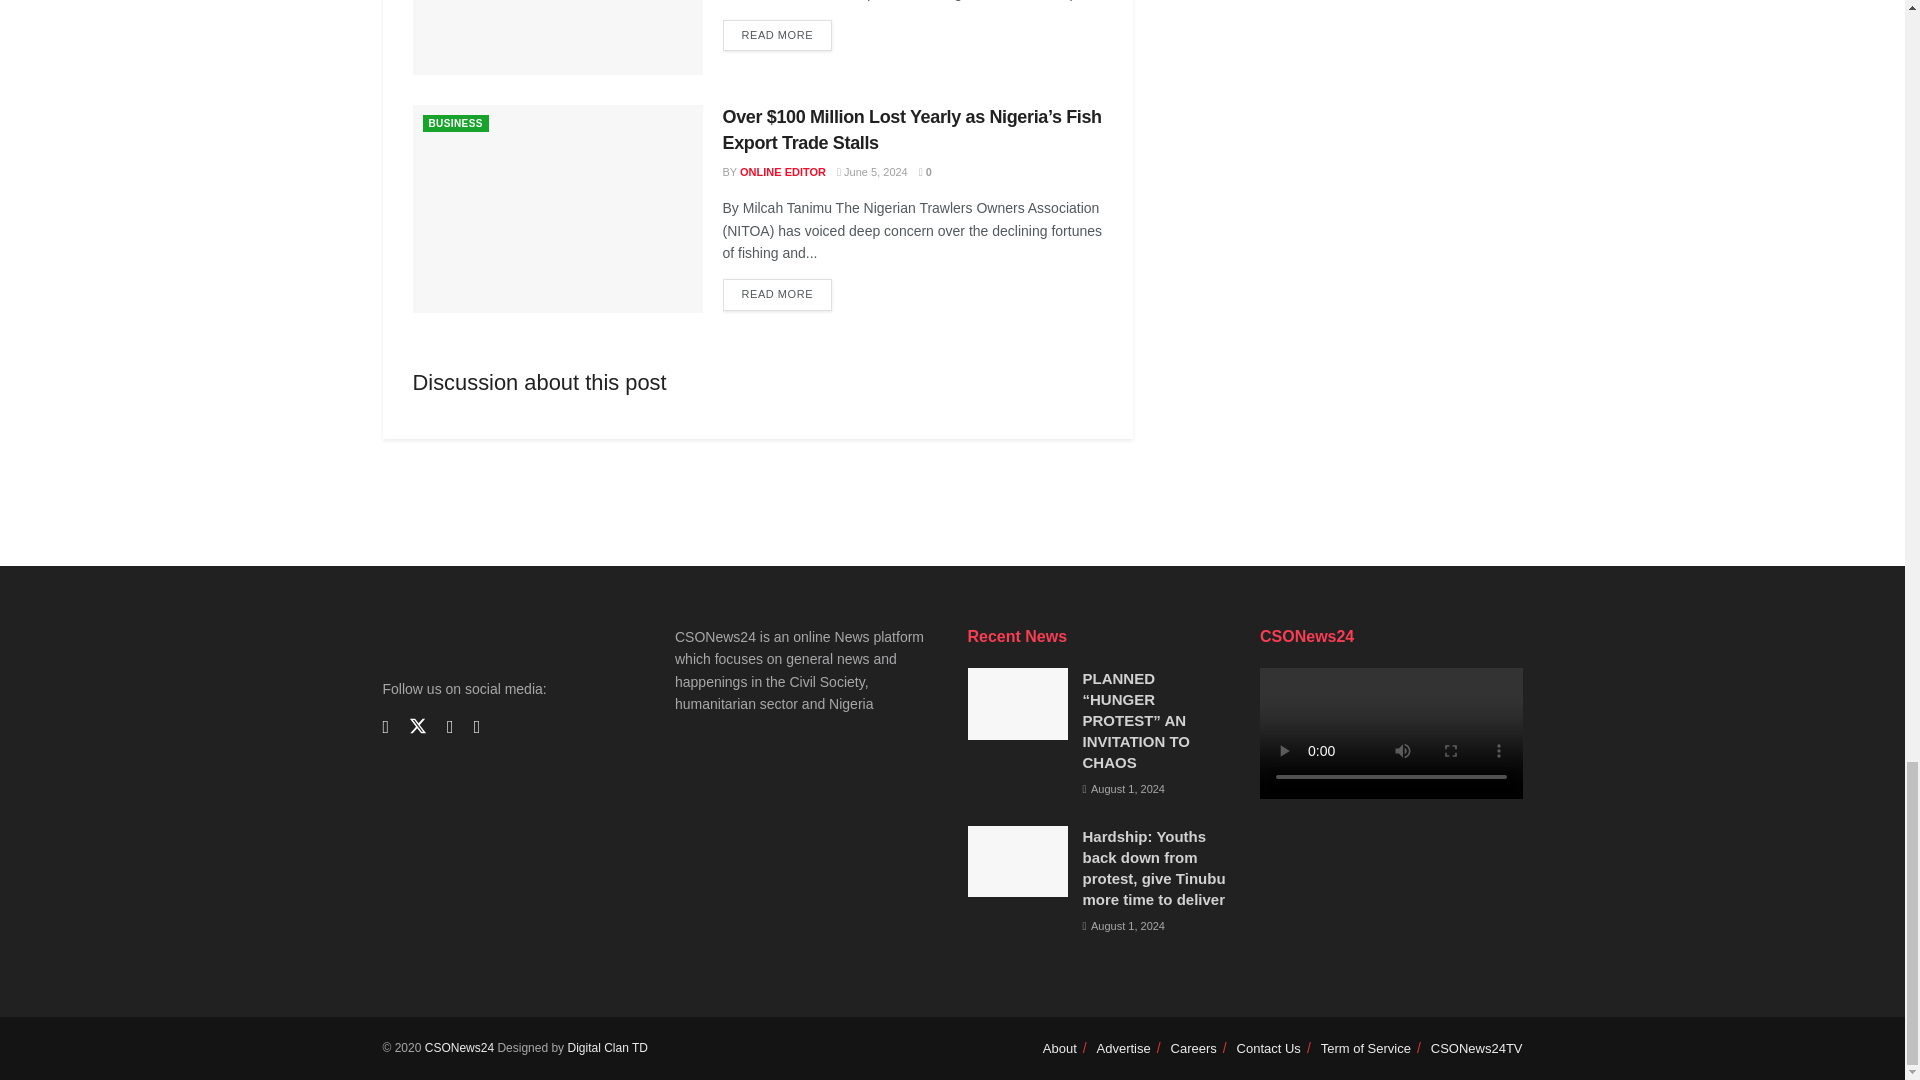 The image size is (1920, 1080). I want to click on CSONews24, so click(458, 1048).